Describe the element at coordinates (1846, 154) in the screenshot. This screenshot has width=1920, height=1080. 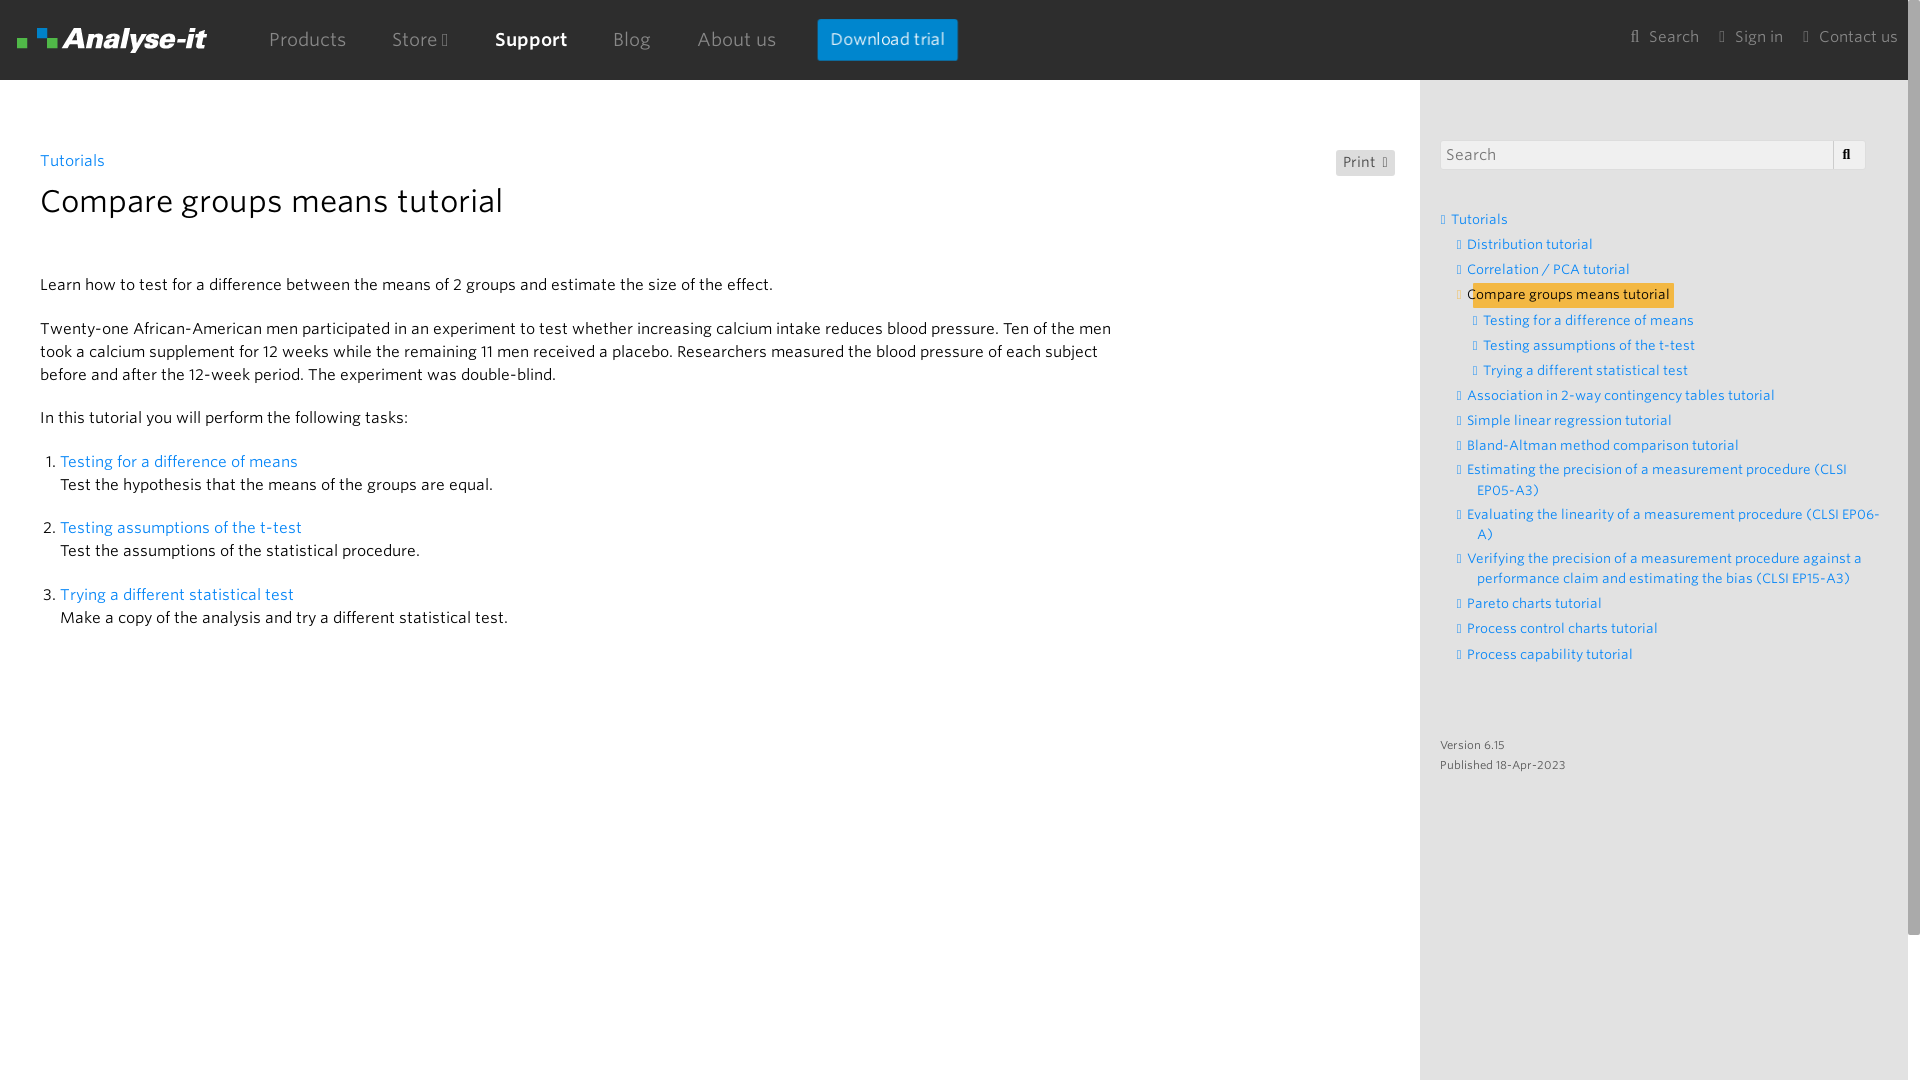
I see `search` at that location.